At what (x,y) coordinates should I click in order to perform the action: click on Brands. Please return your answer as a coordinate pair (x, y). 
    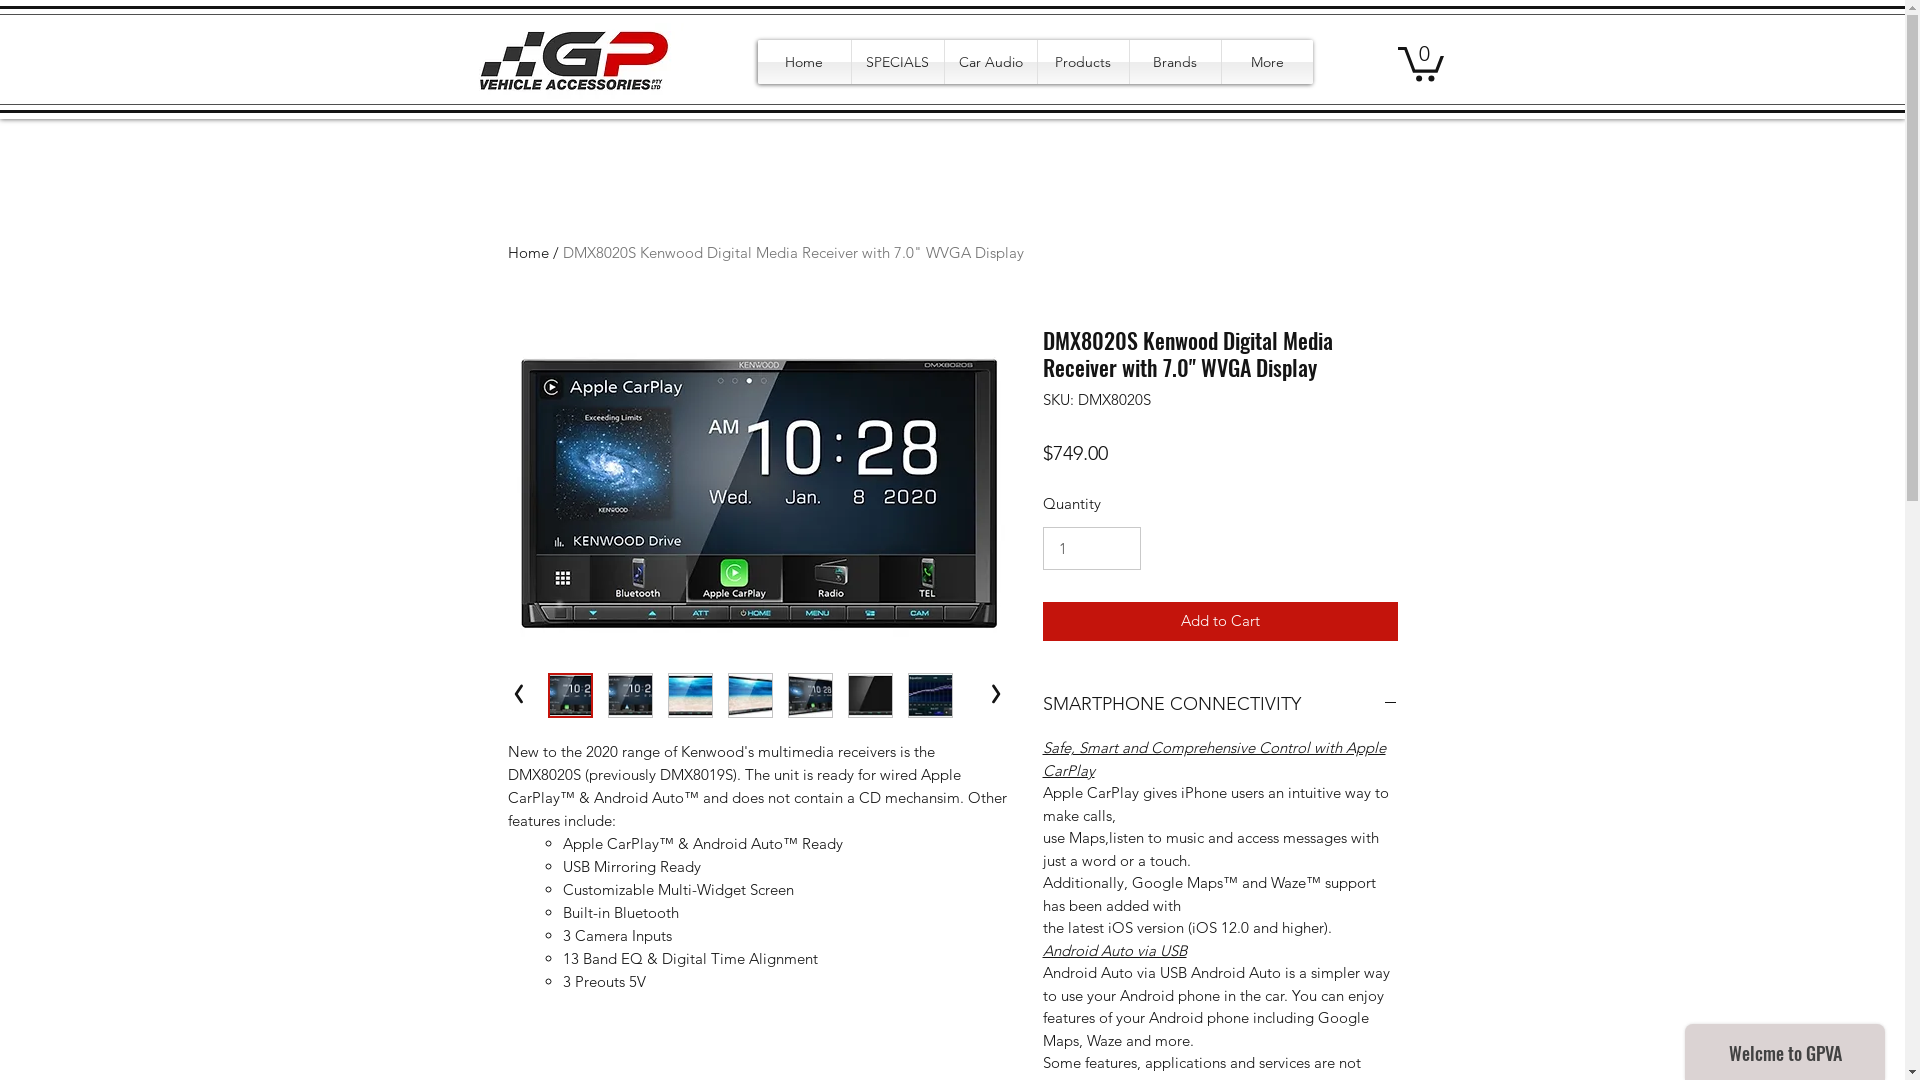
    Looking at the image, I should click on (1176, 62).